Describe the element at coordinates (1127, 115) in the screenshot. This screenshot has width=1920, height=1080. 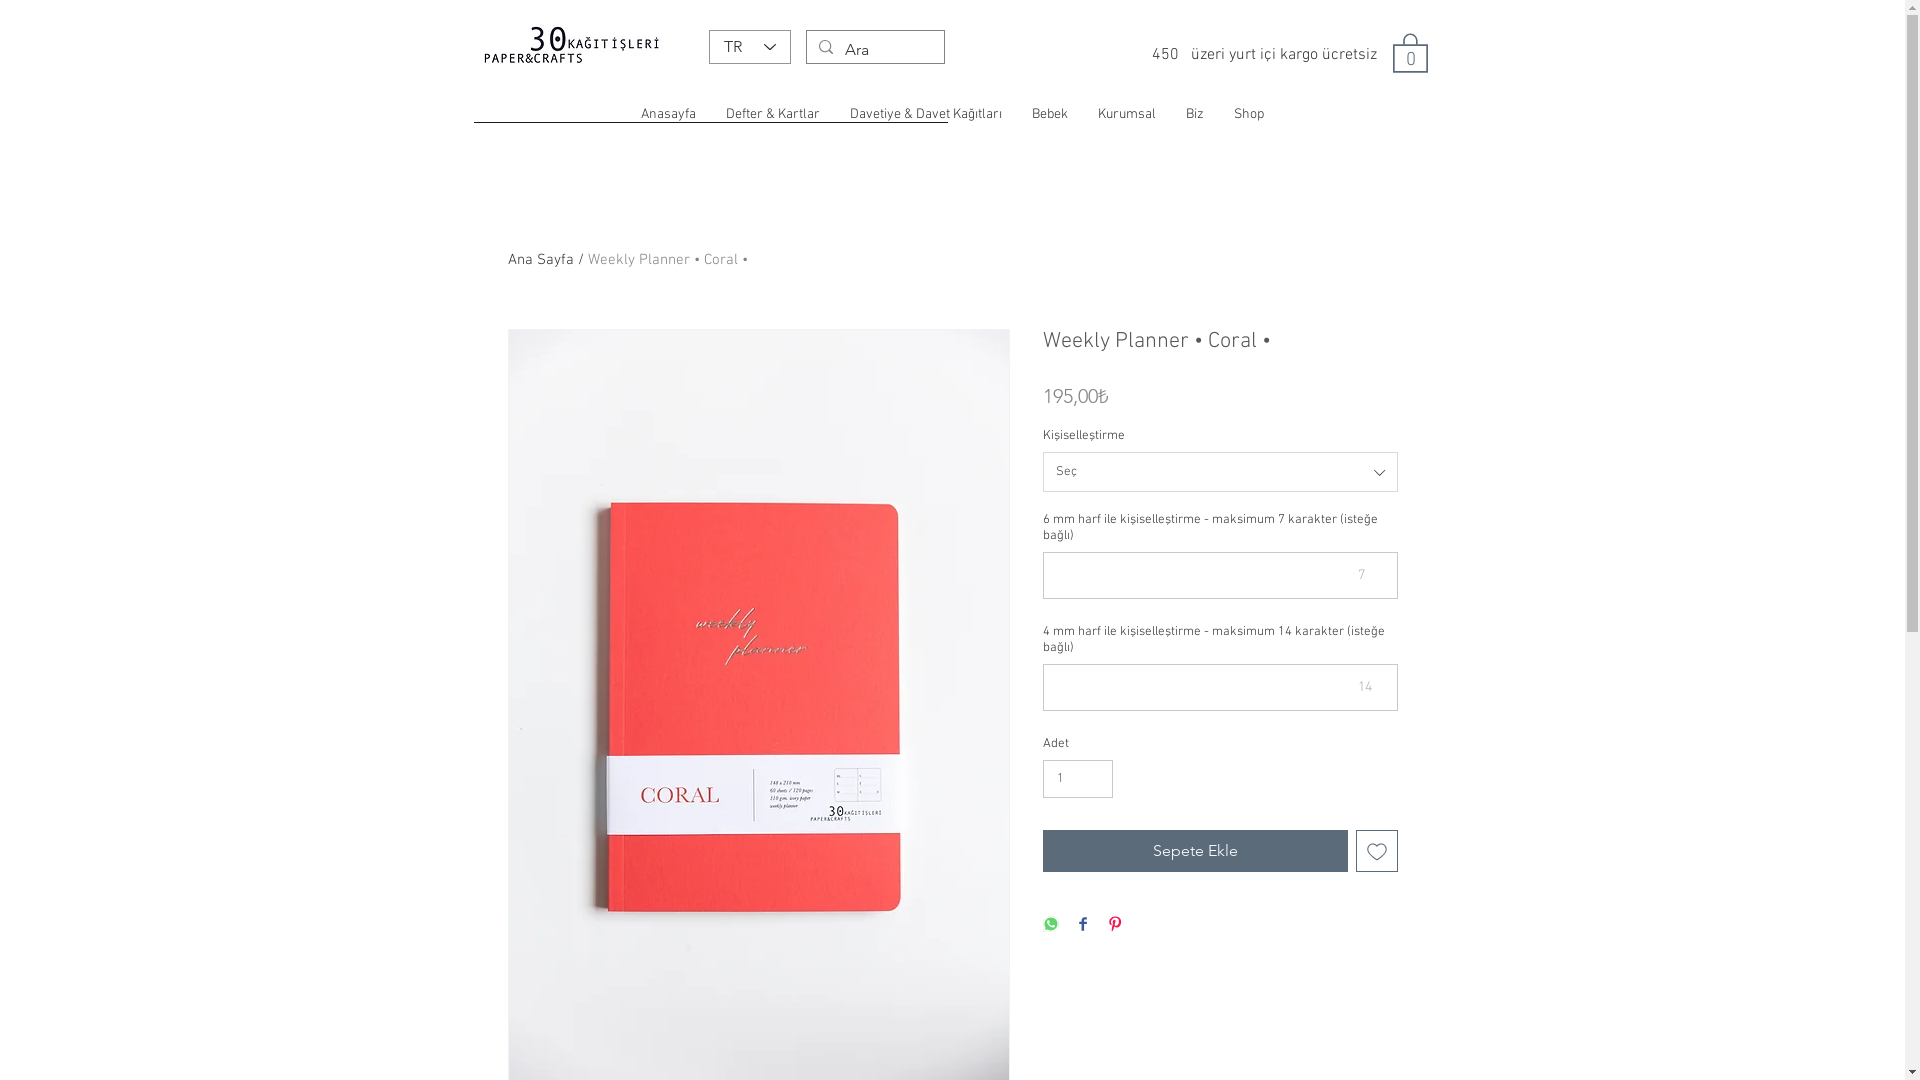
I see `Kurumsal` at that location.